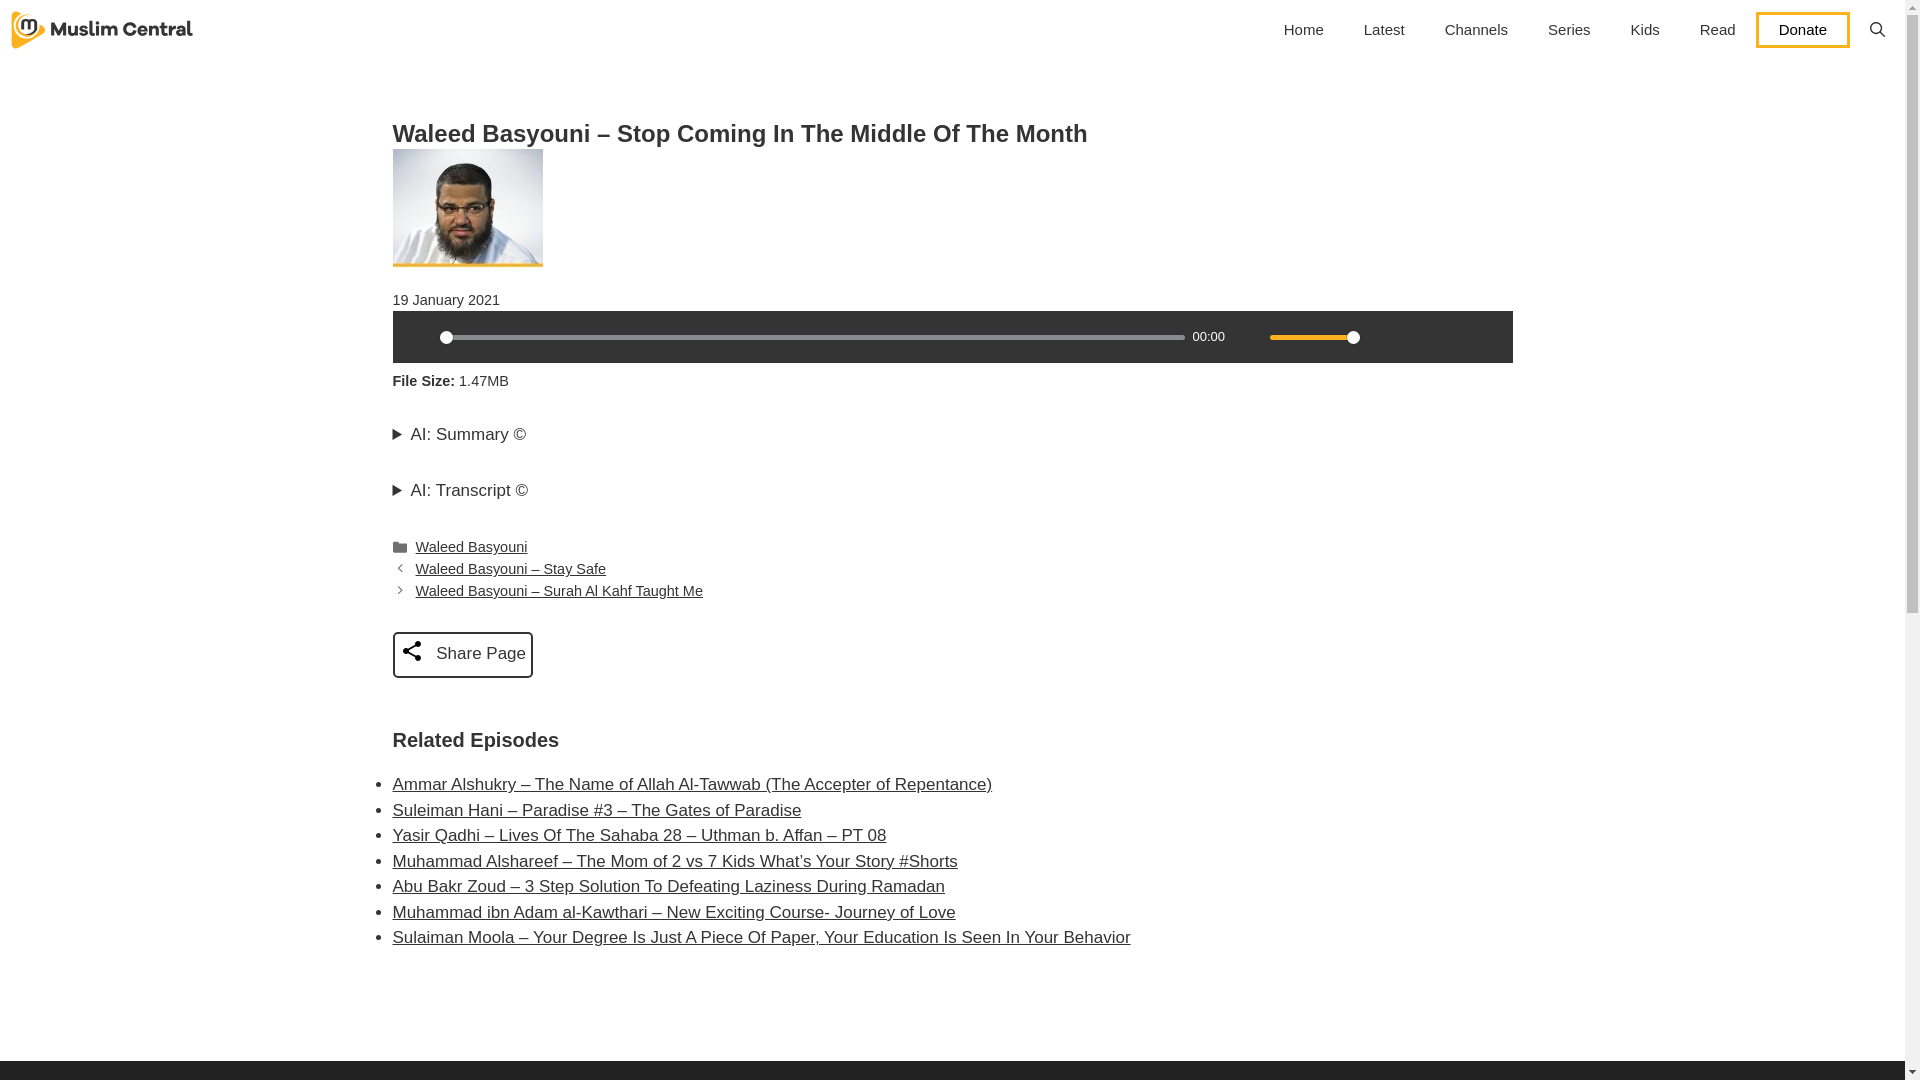 This screenshot has height=1080, width=1920. I want to click on Download, so click(1418, 336).